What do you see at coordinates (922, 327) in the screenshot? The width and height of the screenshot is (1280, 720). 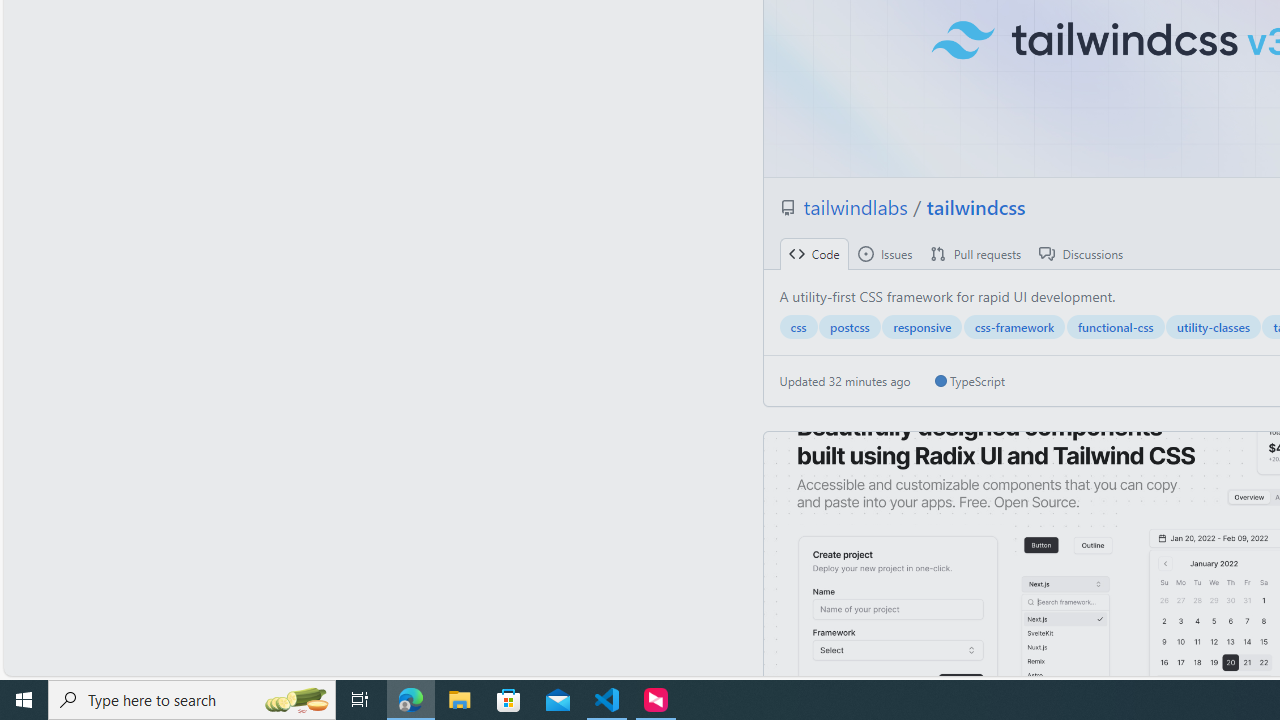 I see `responsive` at bounding box center [922, 327].